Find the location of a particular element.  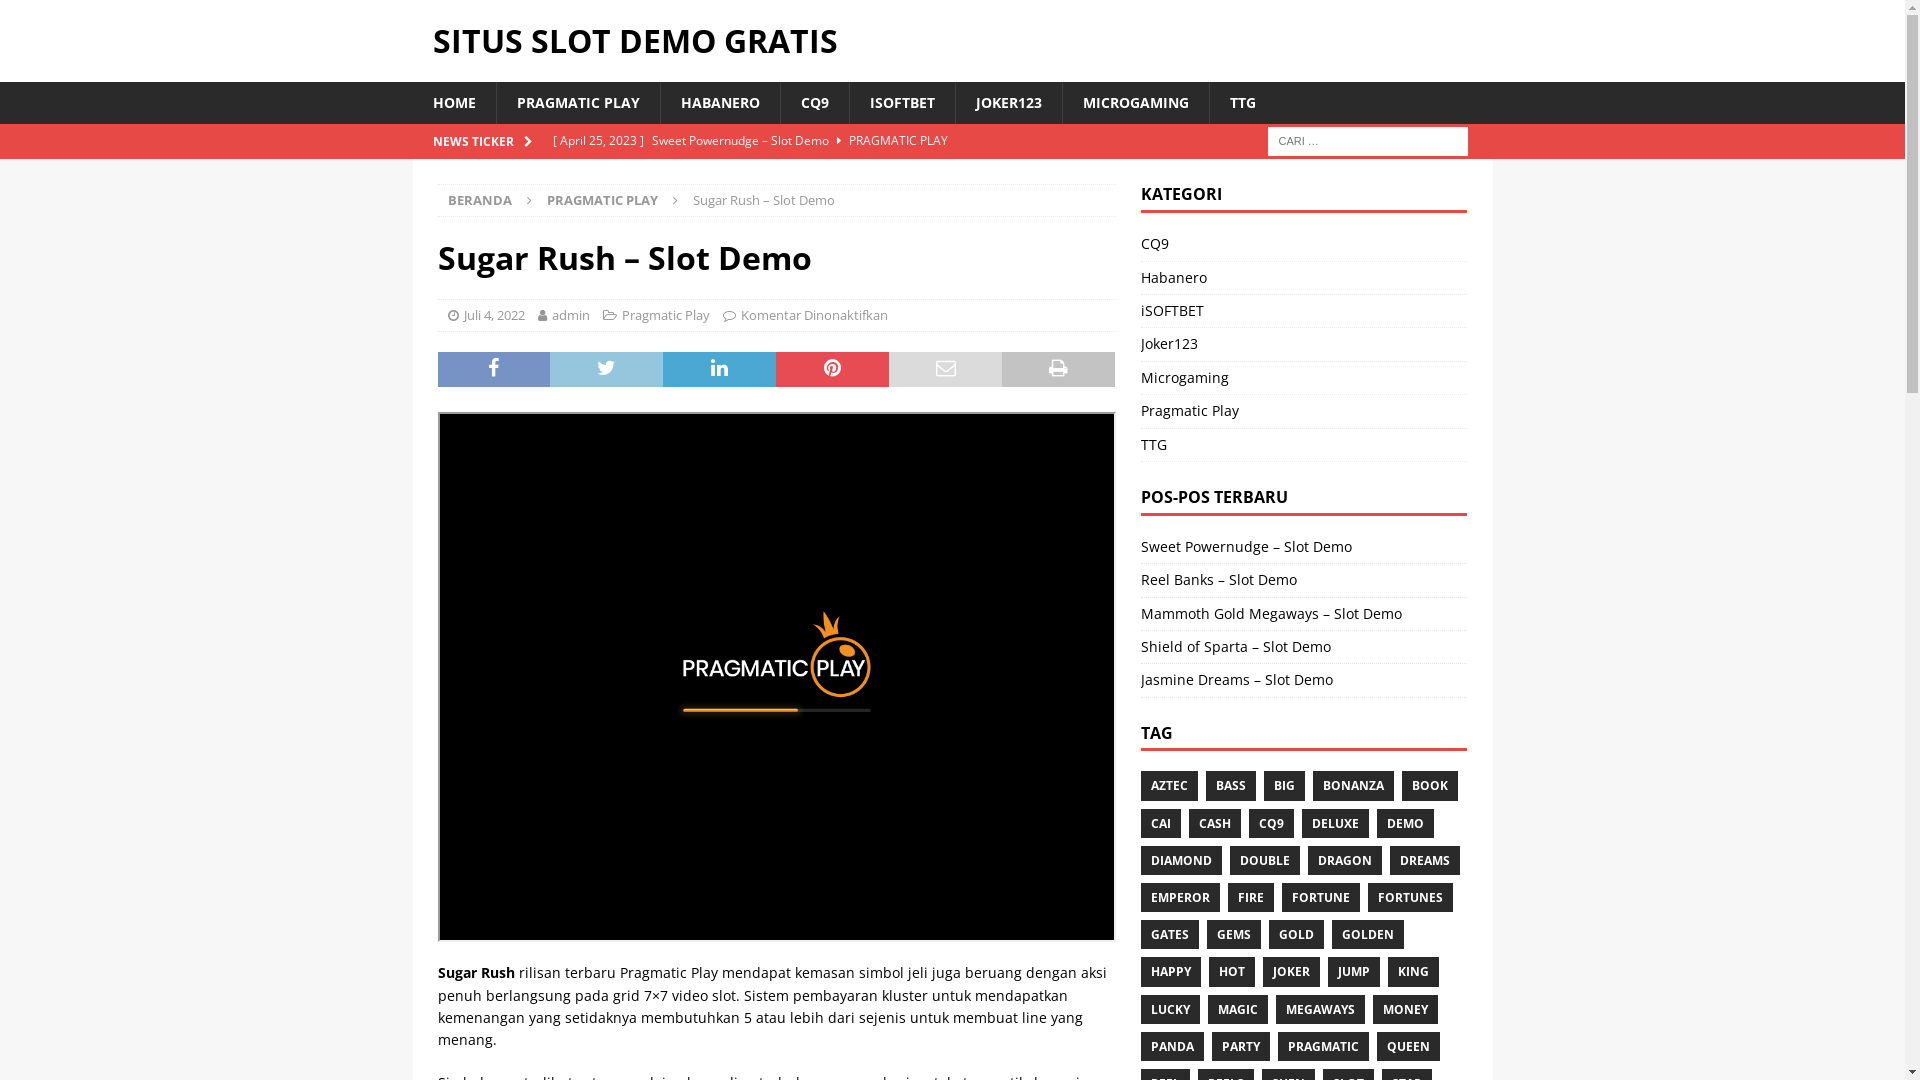

CAI is located at coordinates (1161, 824).